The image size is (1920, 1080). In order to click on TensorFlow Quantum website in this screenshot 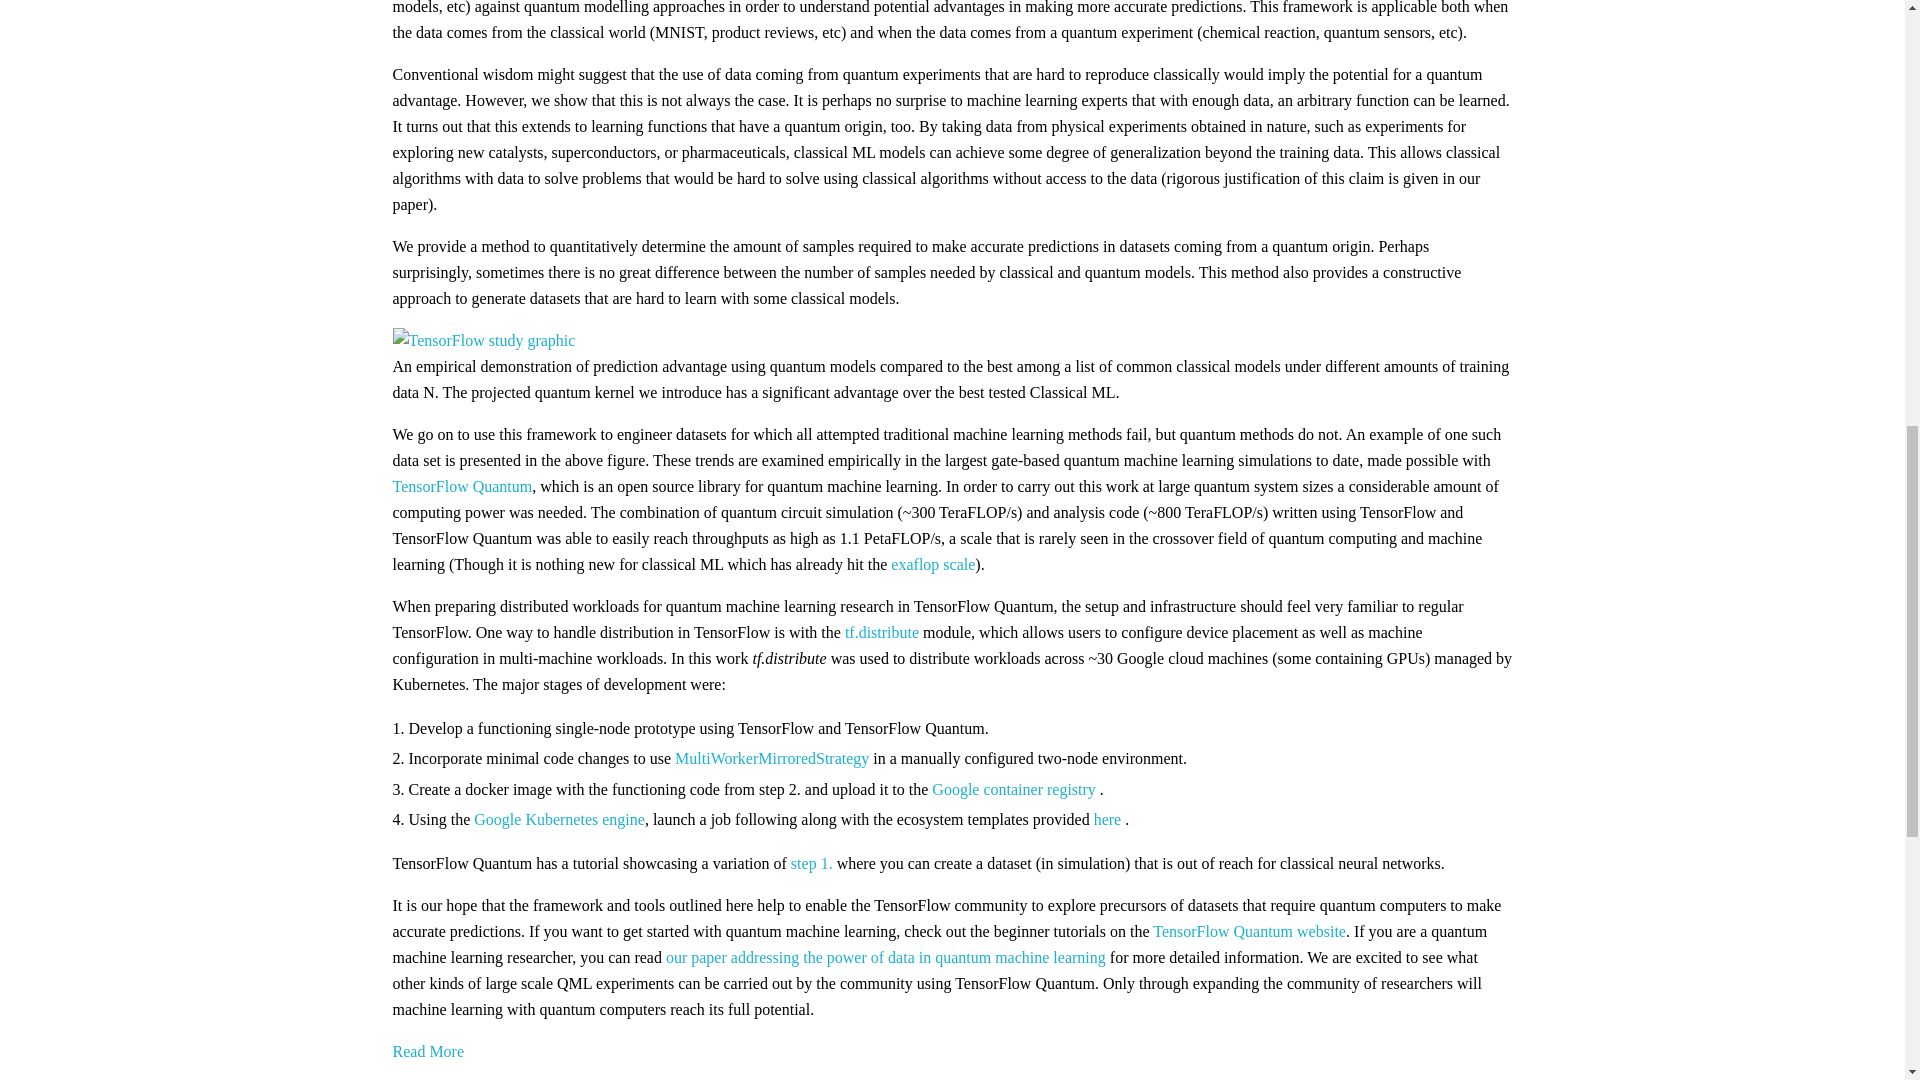, I will do `click(1249, 931)`.